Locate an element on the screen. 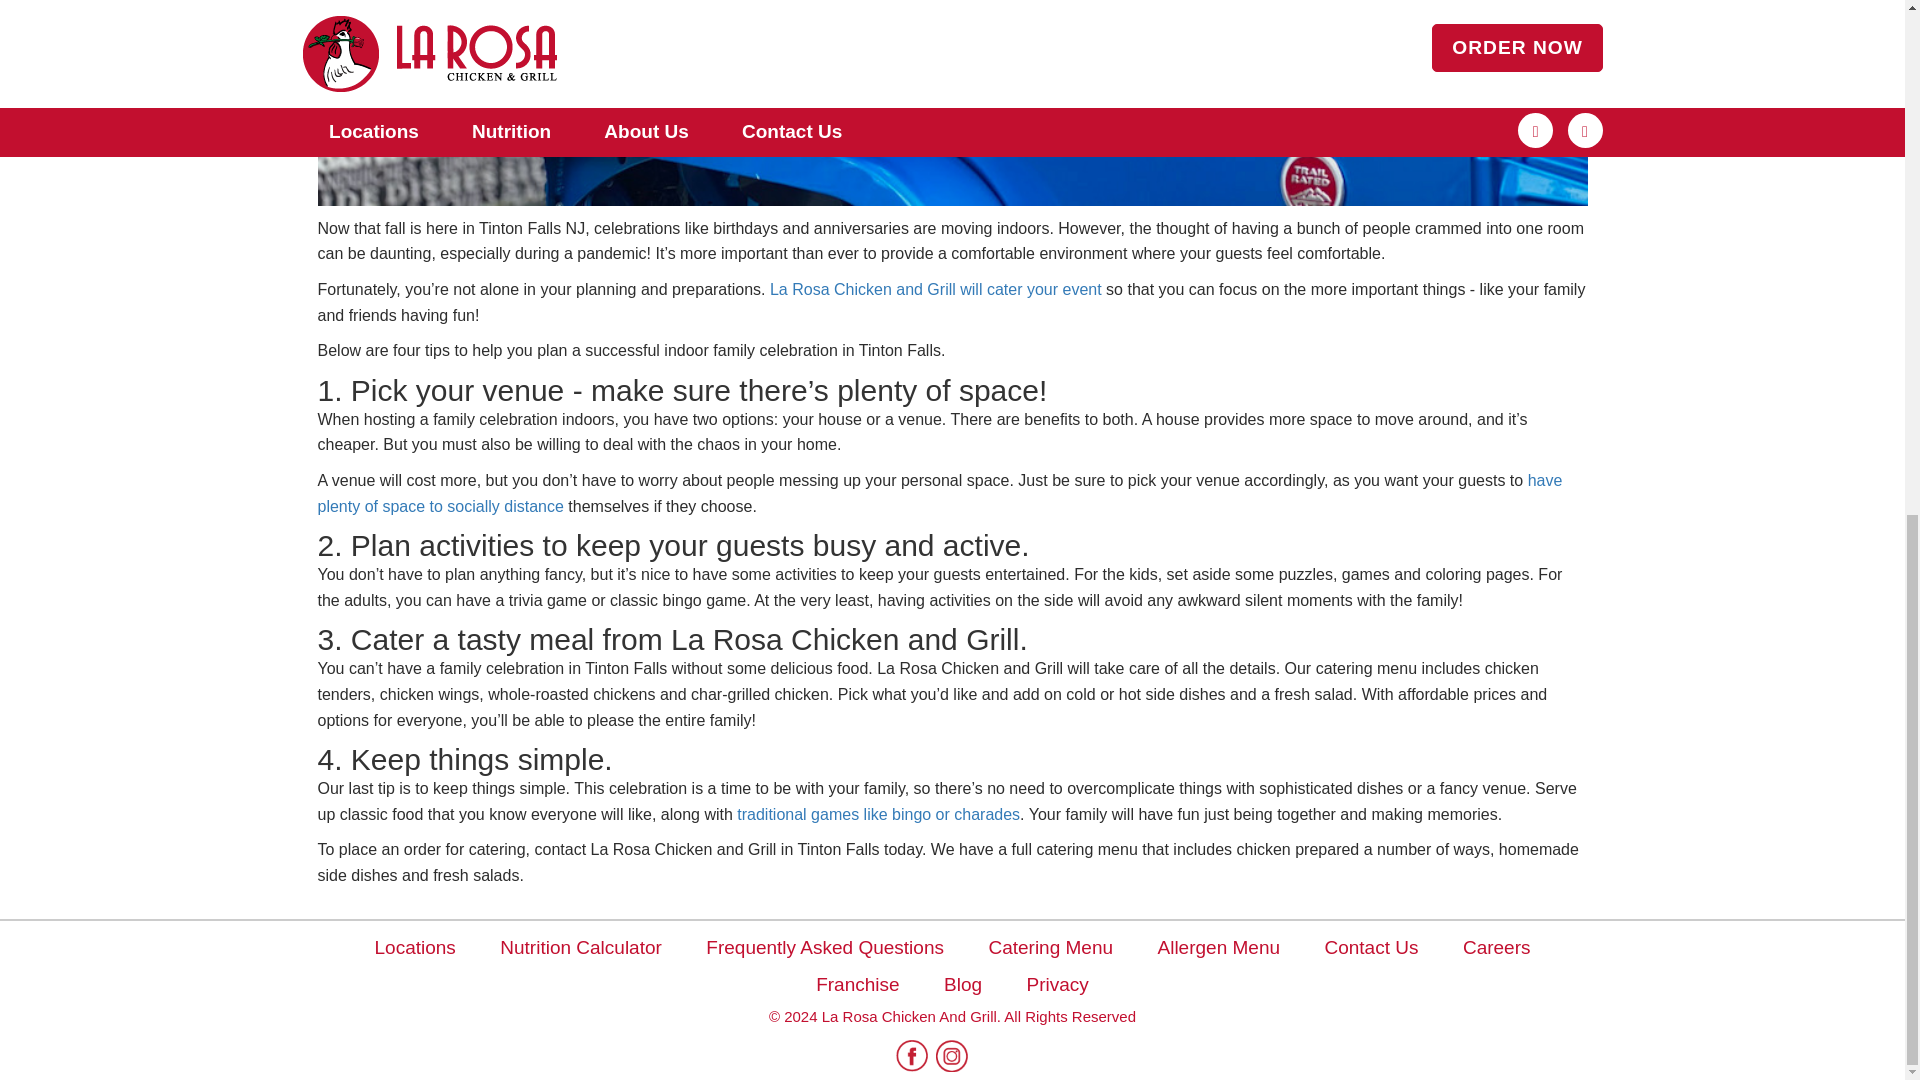 This screenshot has height=1080, width=1920. Nutrition Calculator is located at coordinates (580, 947).